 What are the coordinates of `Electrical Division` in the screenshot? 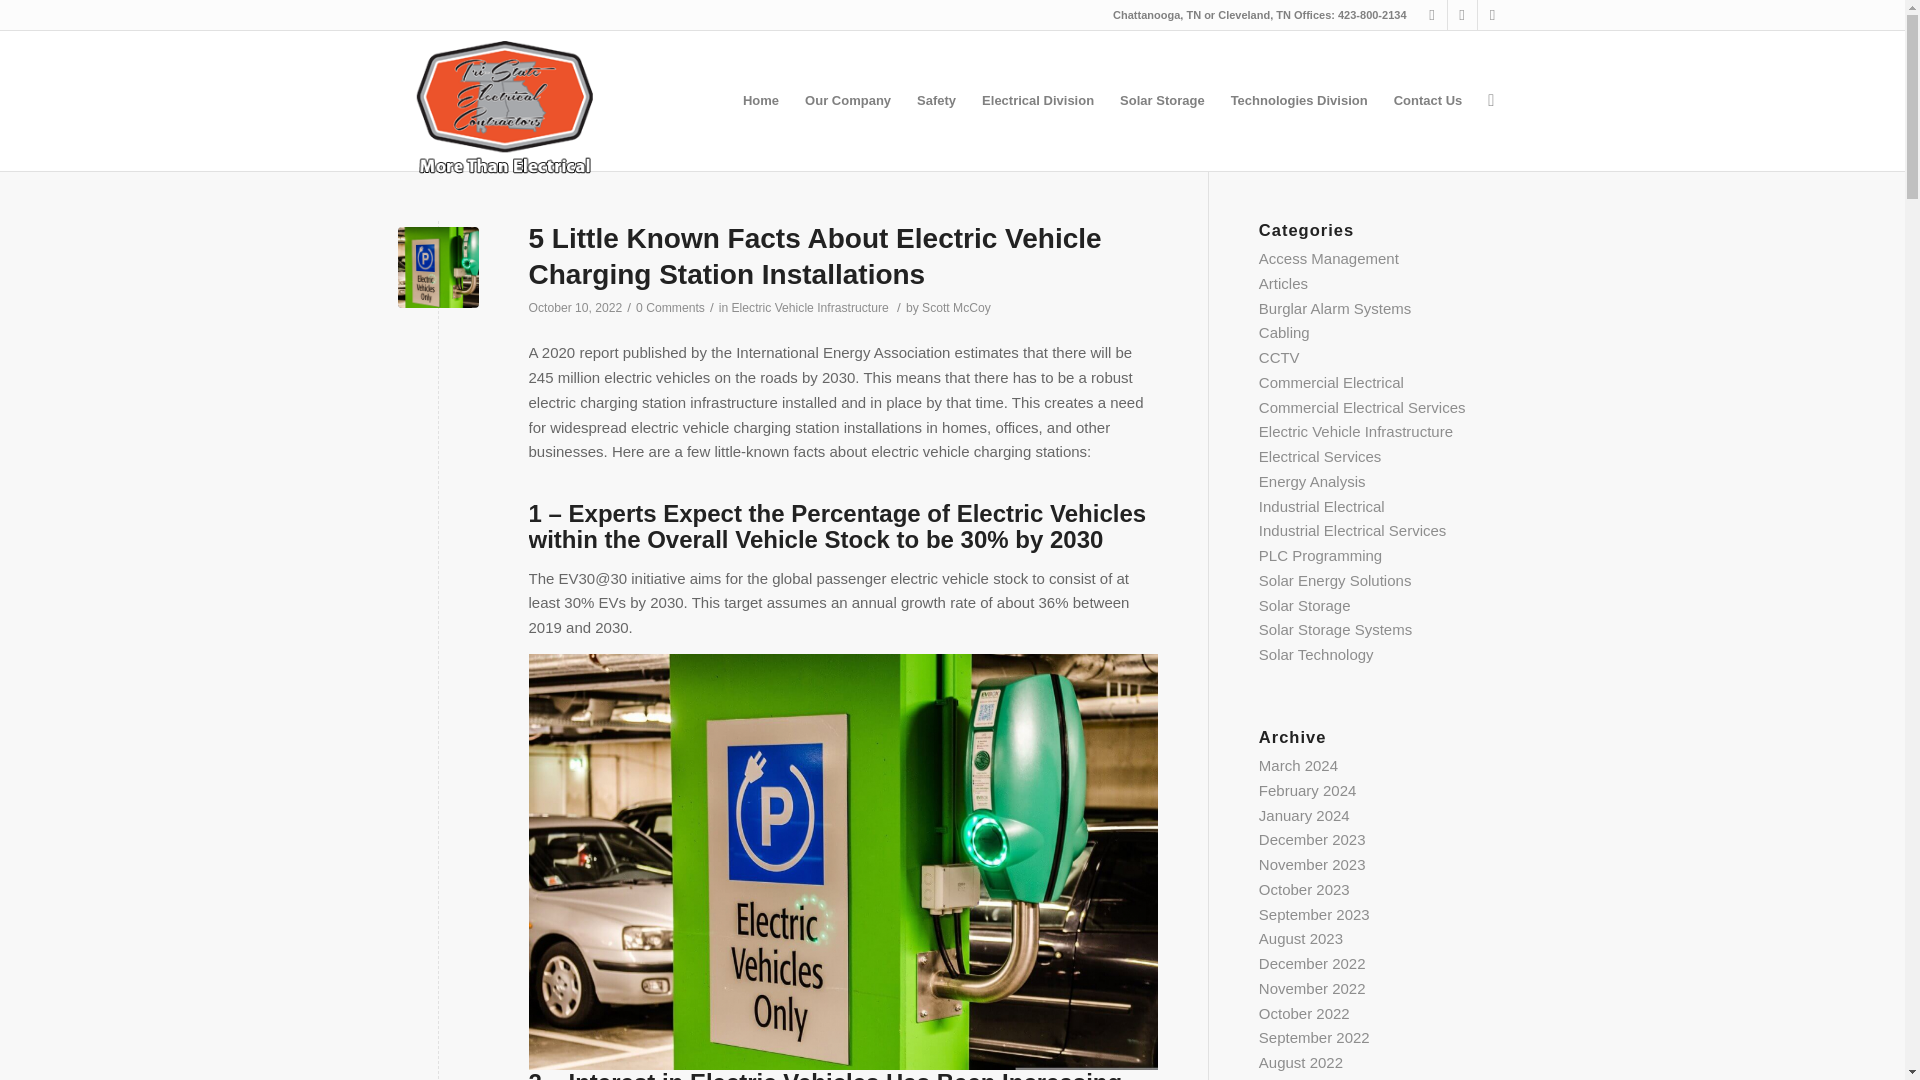 It's located at (1038, 100).